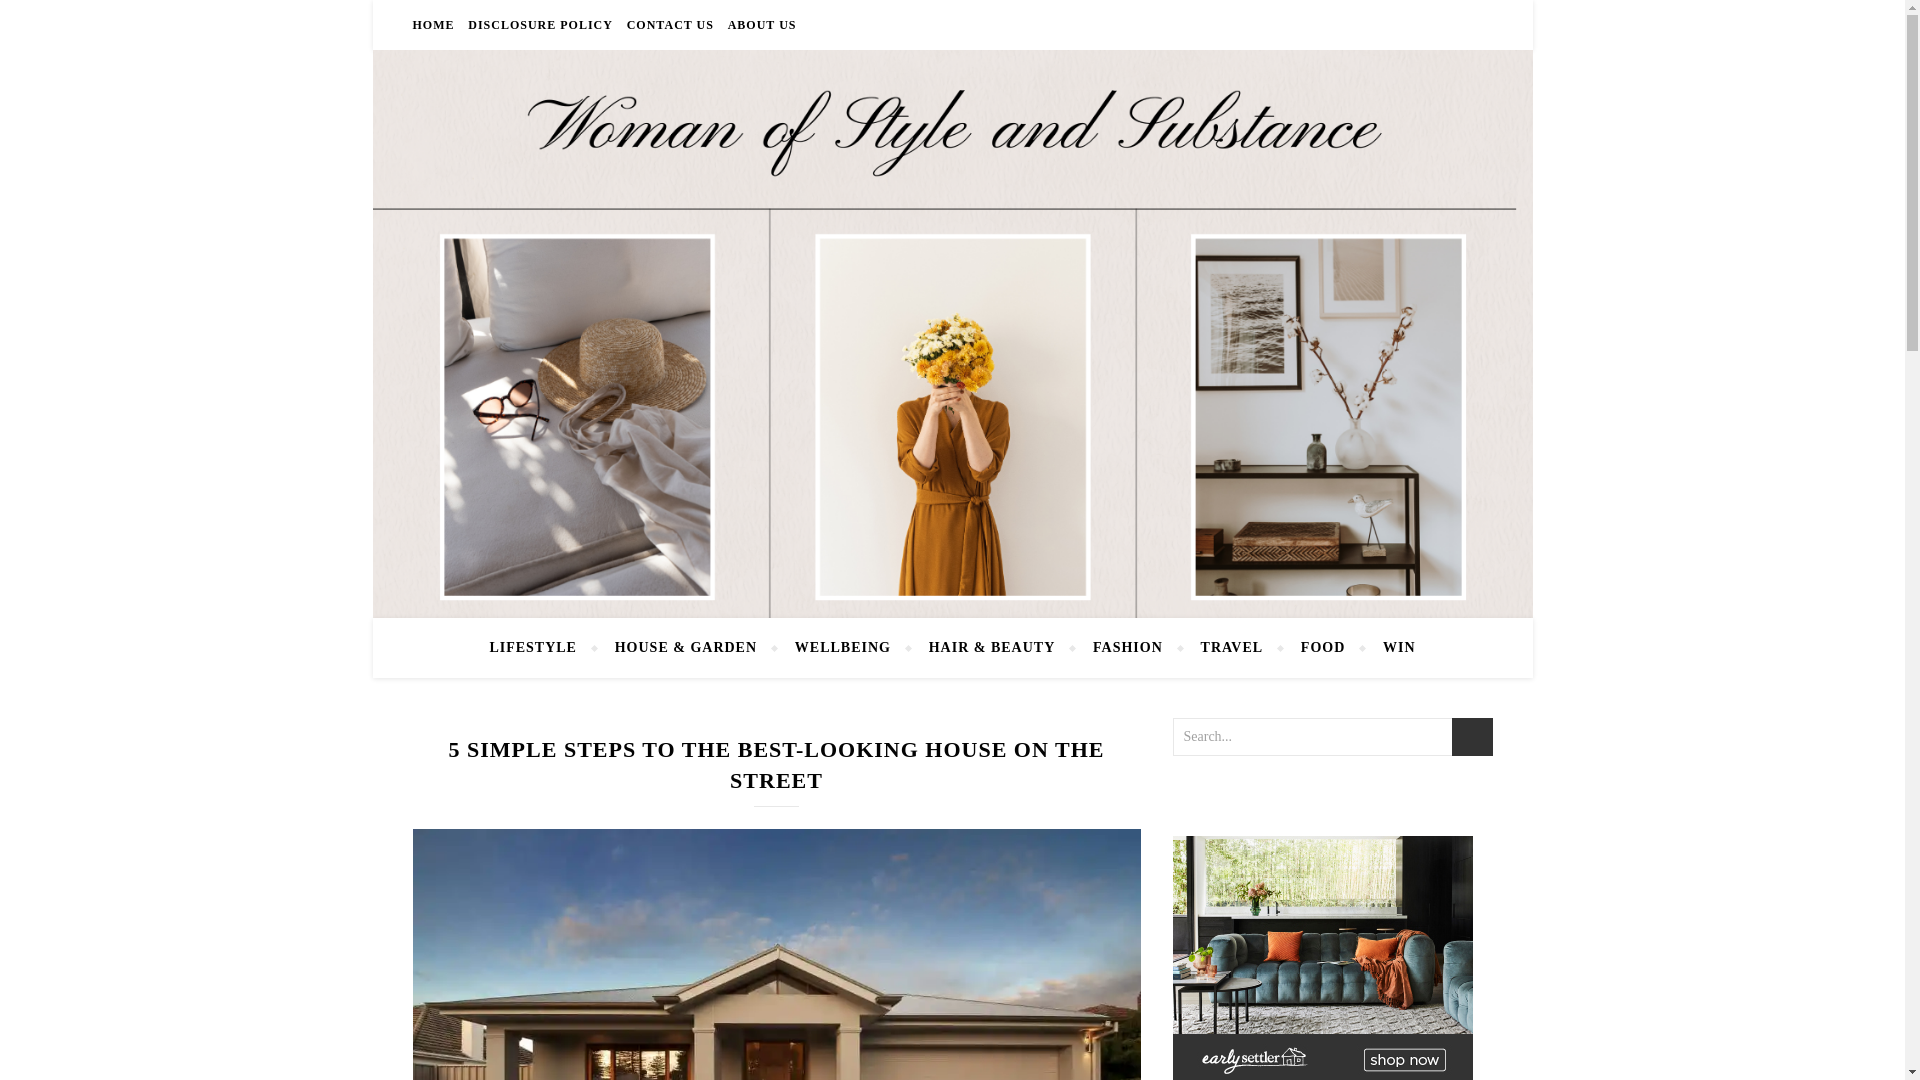 The width and height of the screenshot is (1920, 1080). Describe the element at coordinates (1128, 648) in the screenshot. I see `FASHION` at that location.